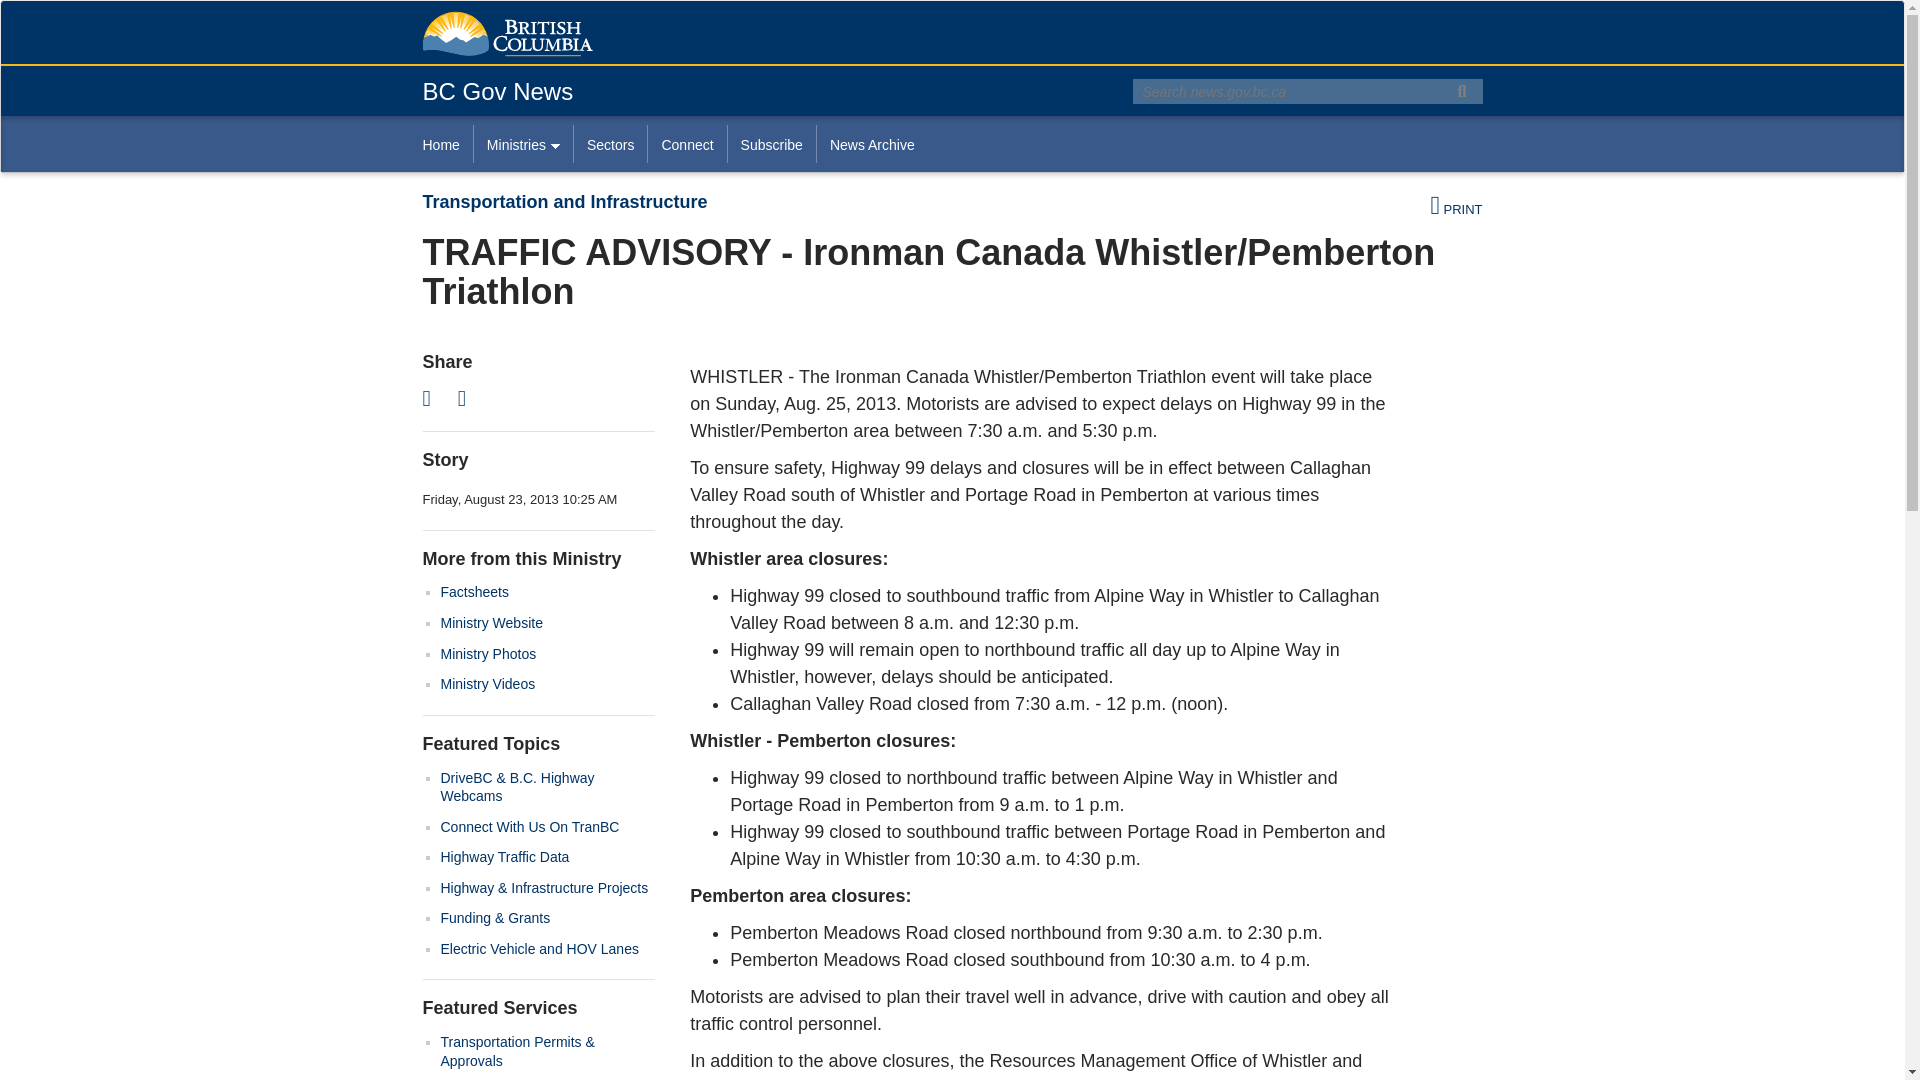 The height and width of the screenshot is (1080, 1920). What do you see at coordinates (772, 144) in the screenshot?
I see `Subscribe` at bounding box center [772, 144].